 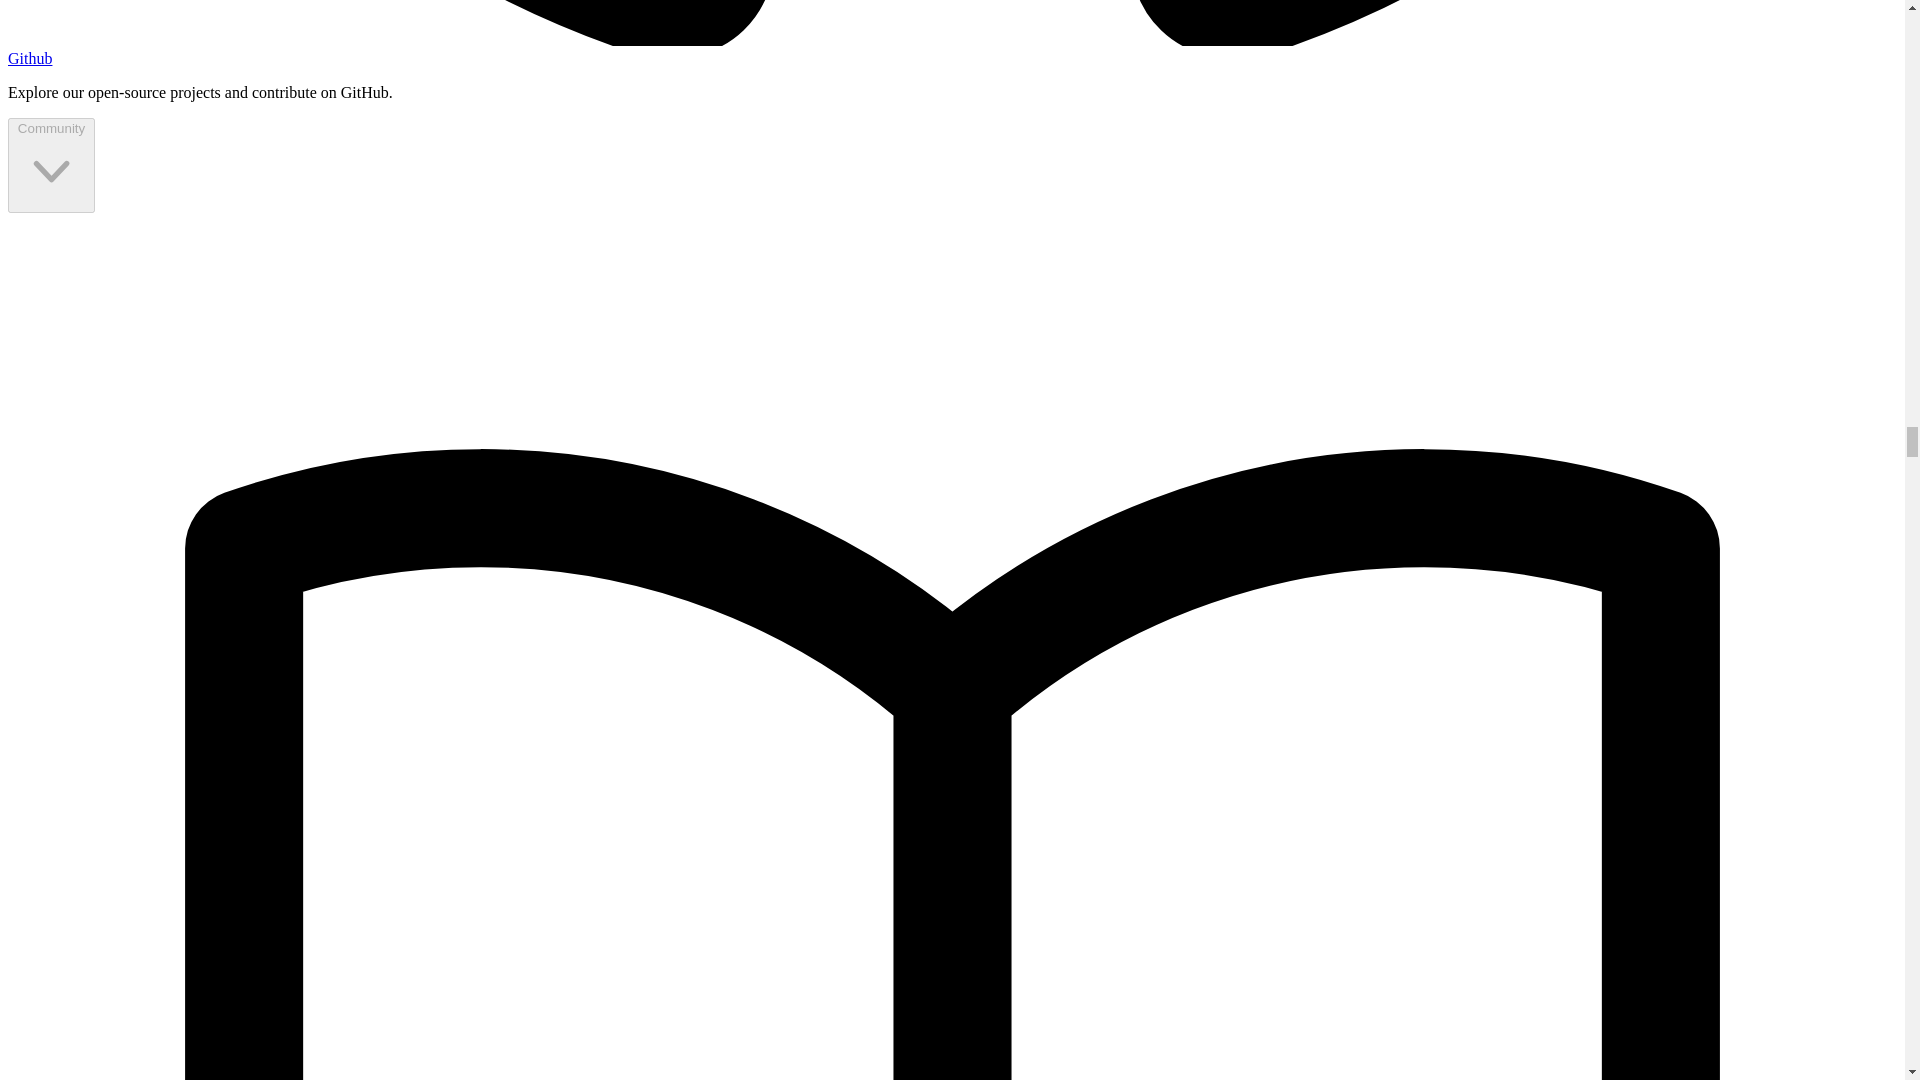 What do you see at coordinates (29, 58) in the screenshot?
I see `Github` at bounding box center [29, 58].